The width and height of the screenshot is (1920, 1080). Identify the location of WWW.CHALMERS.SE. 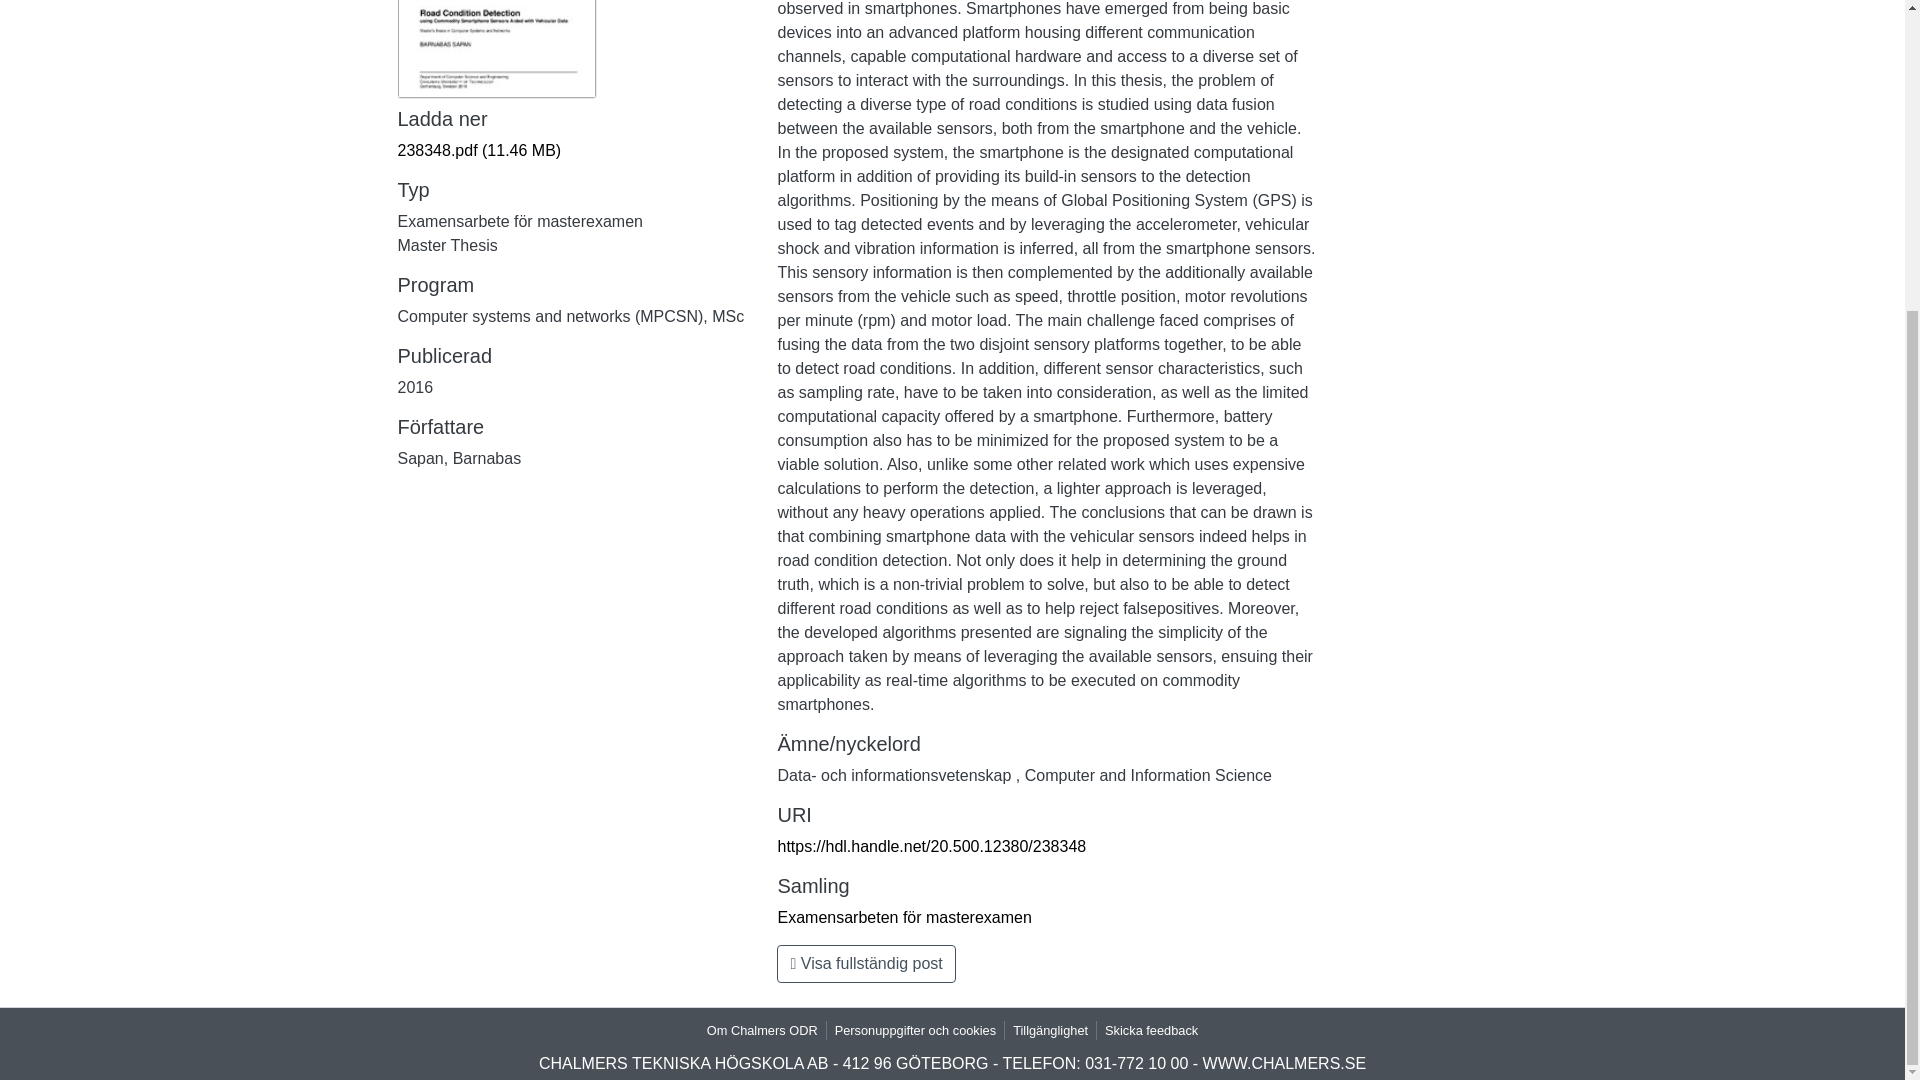
(1285, 1064).